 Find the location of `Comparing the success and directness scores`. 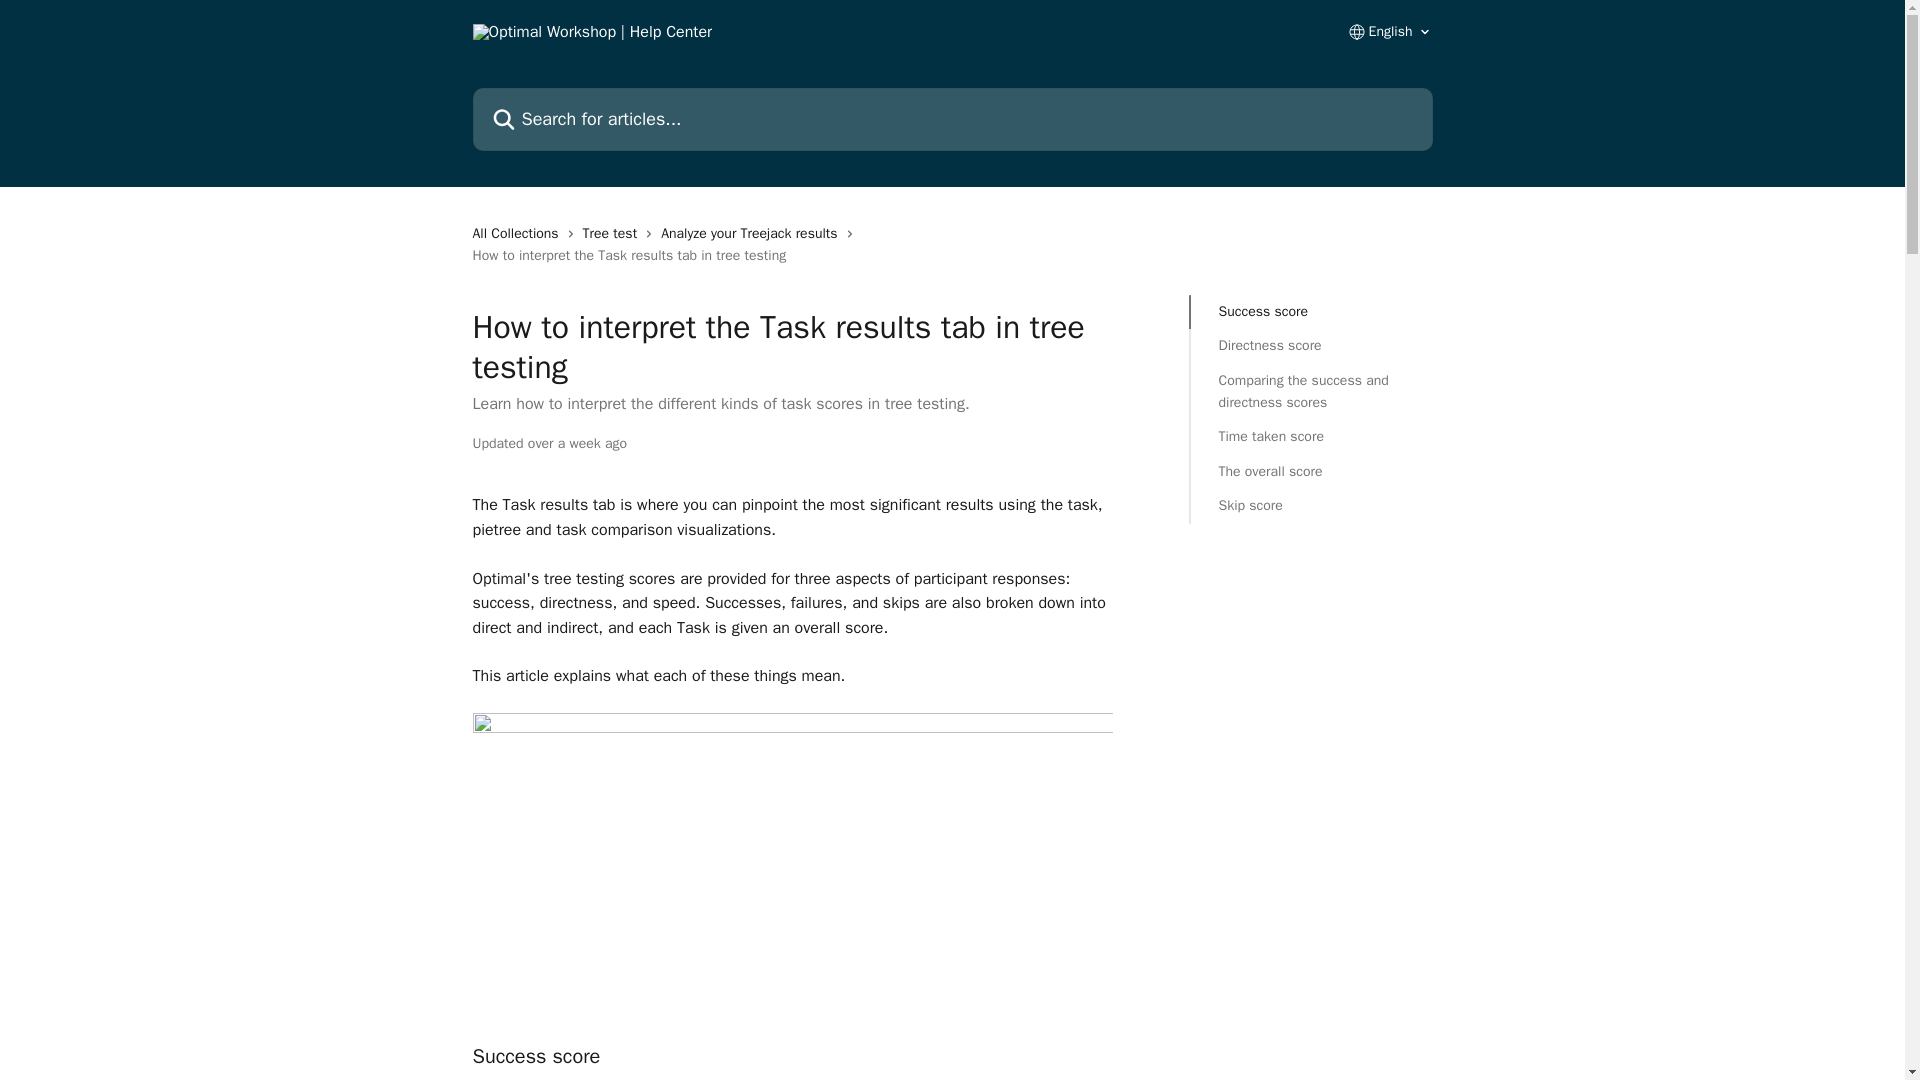

Comparing the success and directness scores is located at coordinates (1310, 392).